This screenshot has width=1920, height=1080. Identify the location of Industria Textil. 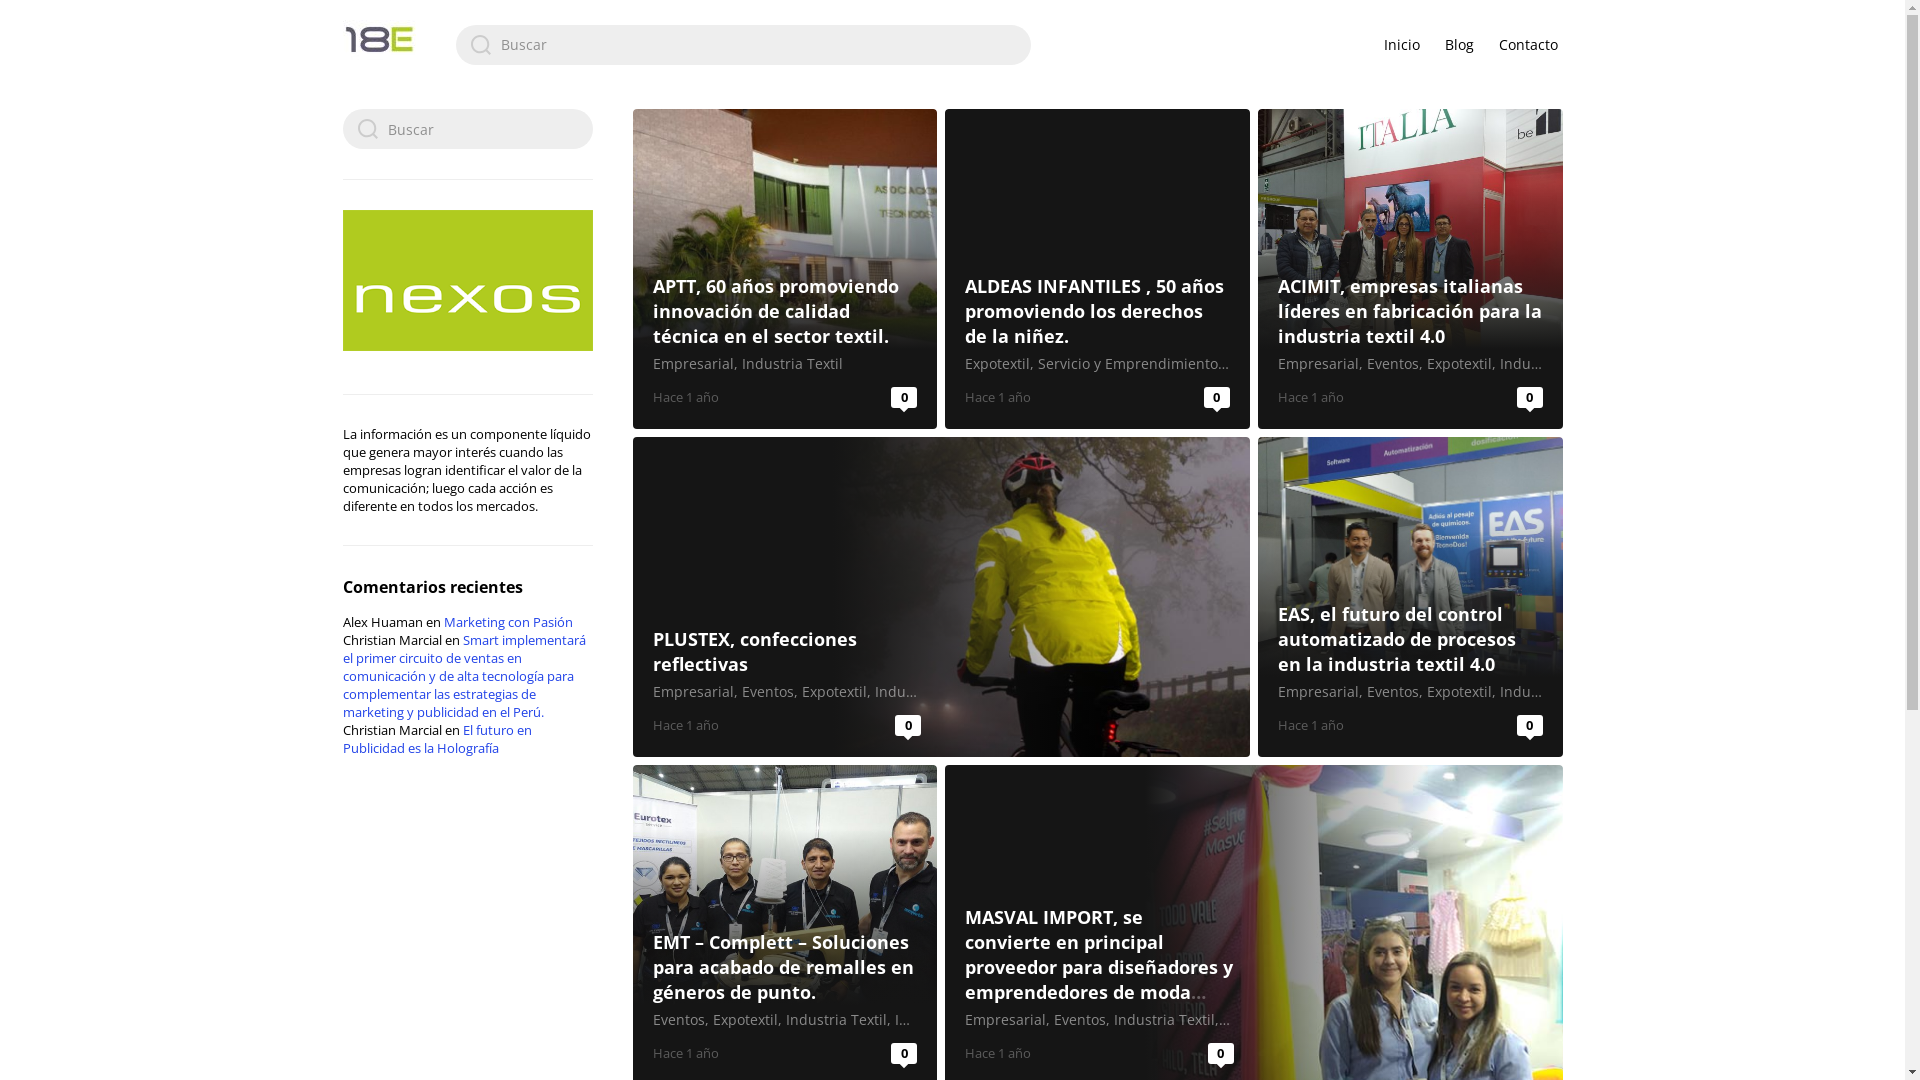
(1550, 692).